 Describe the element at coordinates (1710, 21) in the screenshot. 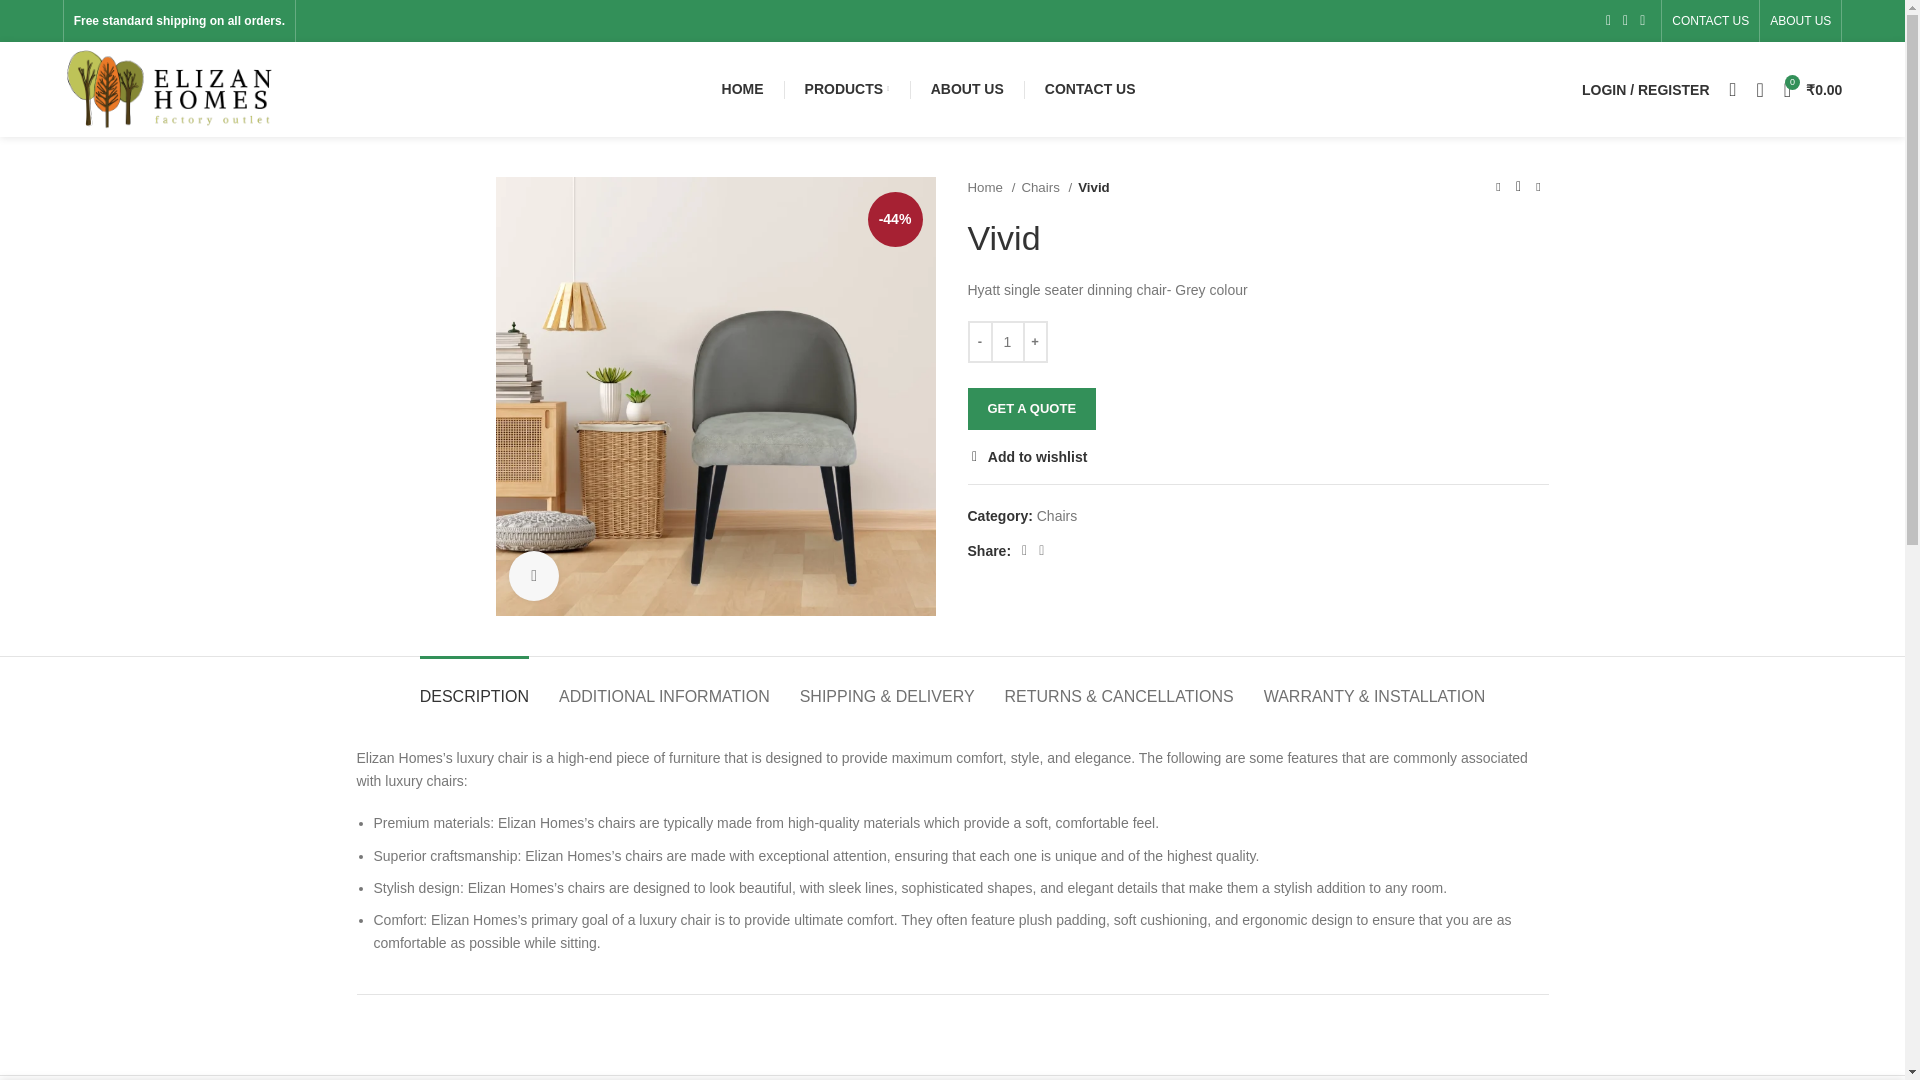

I see `CONTACT US` at that location.